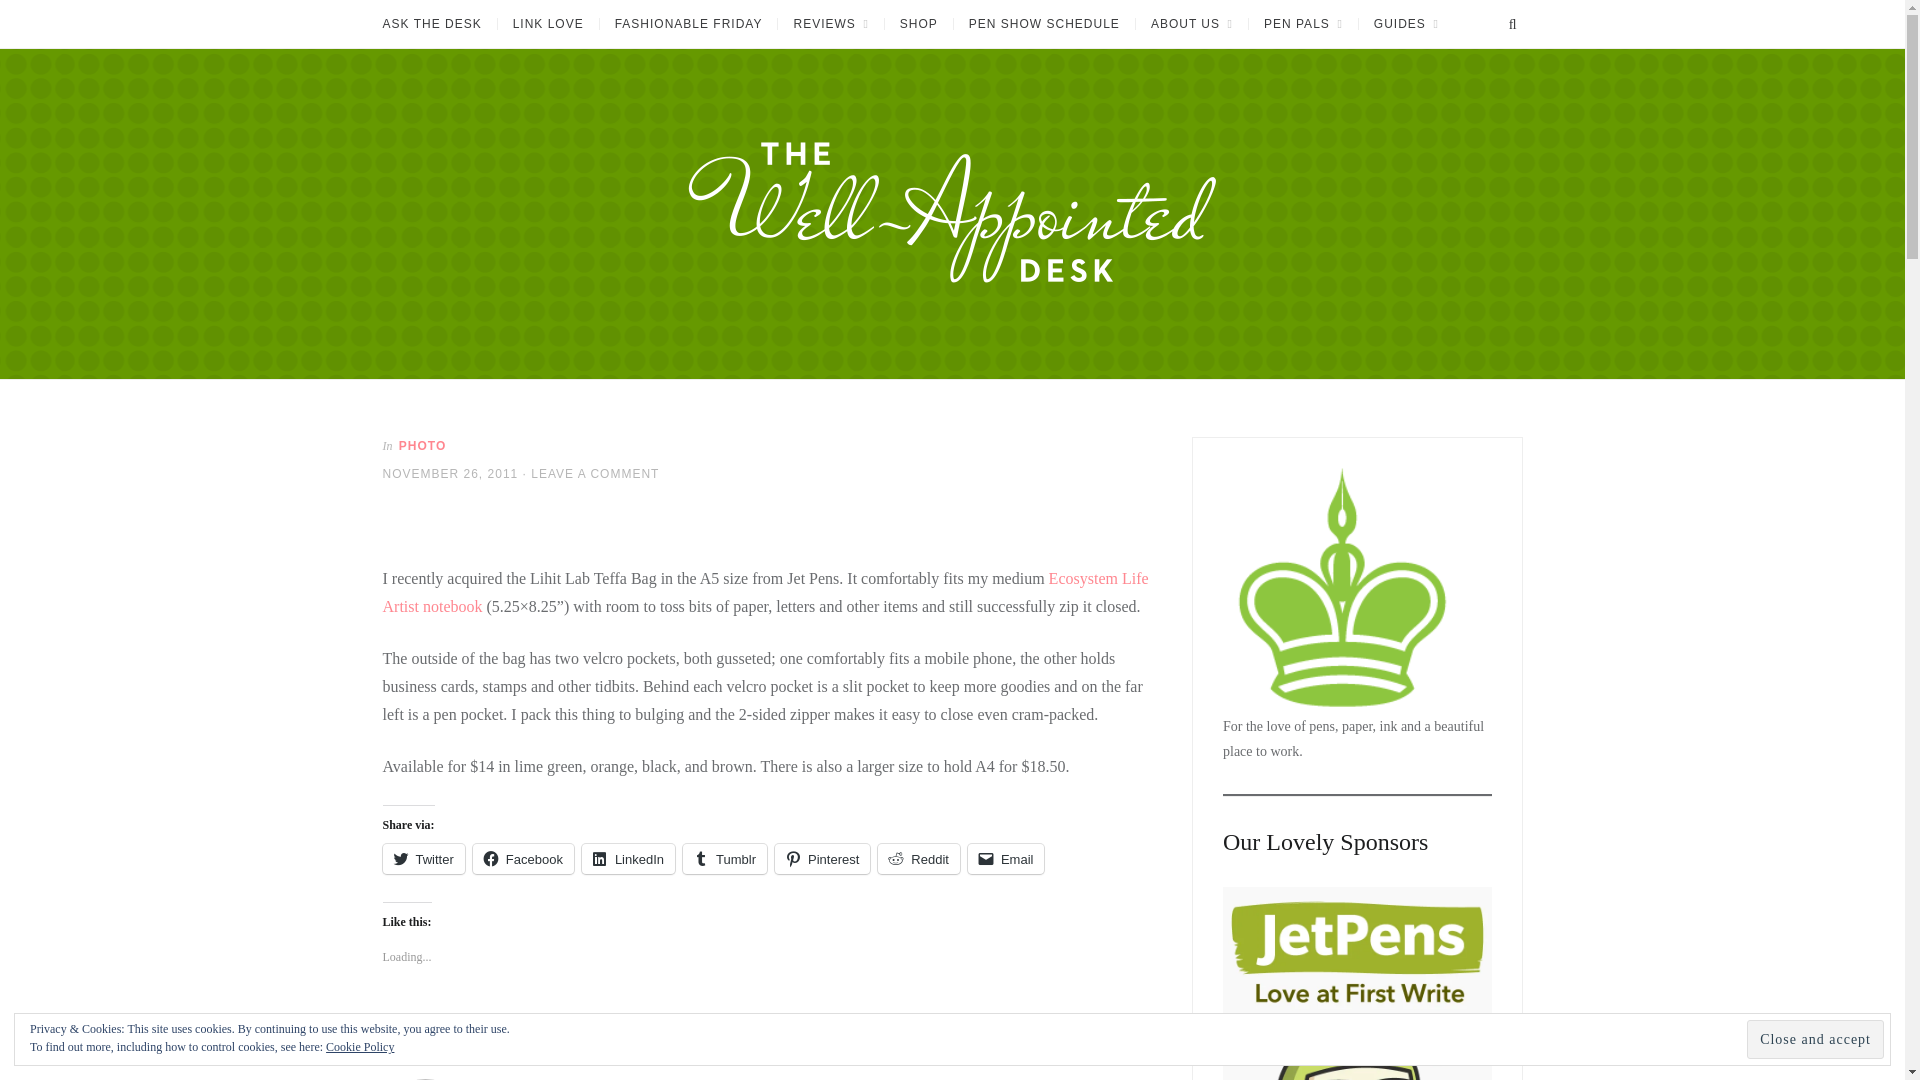  Describe the element at coordinates (724, 858) in the screenshot. I see `Tumblr` at that location.